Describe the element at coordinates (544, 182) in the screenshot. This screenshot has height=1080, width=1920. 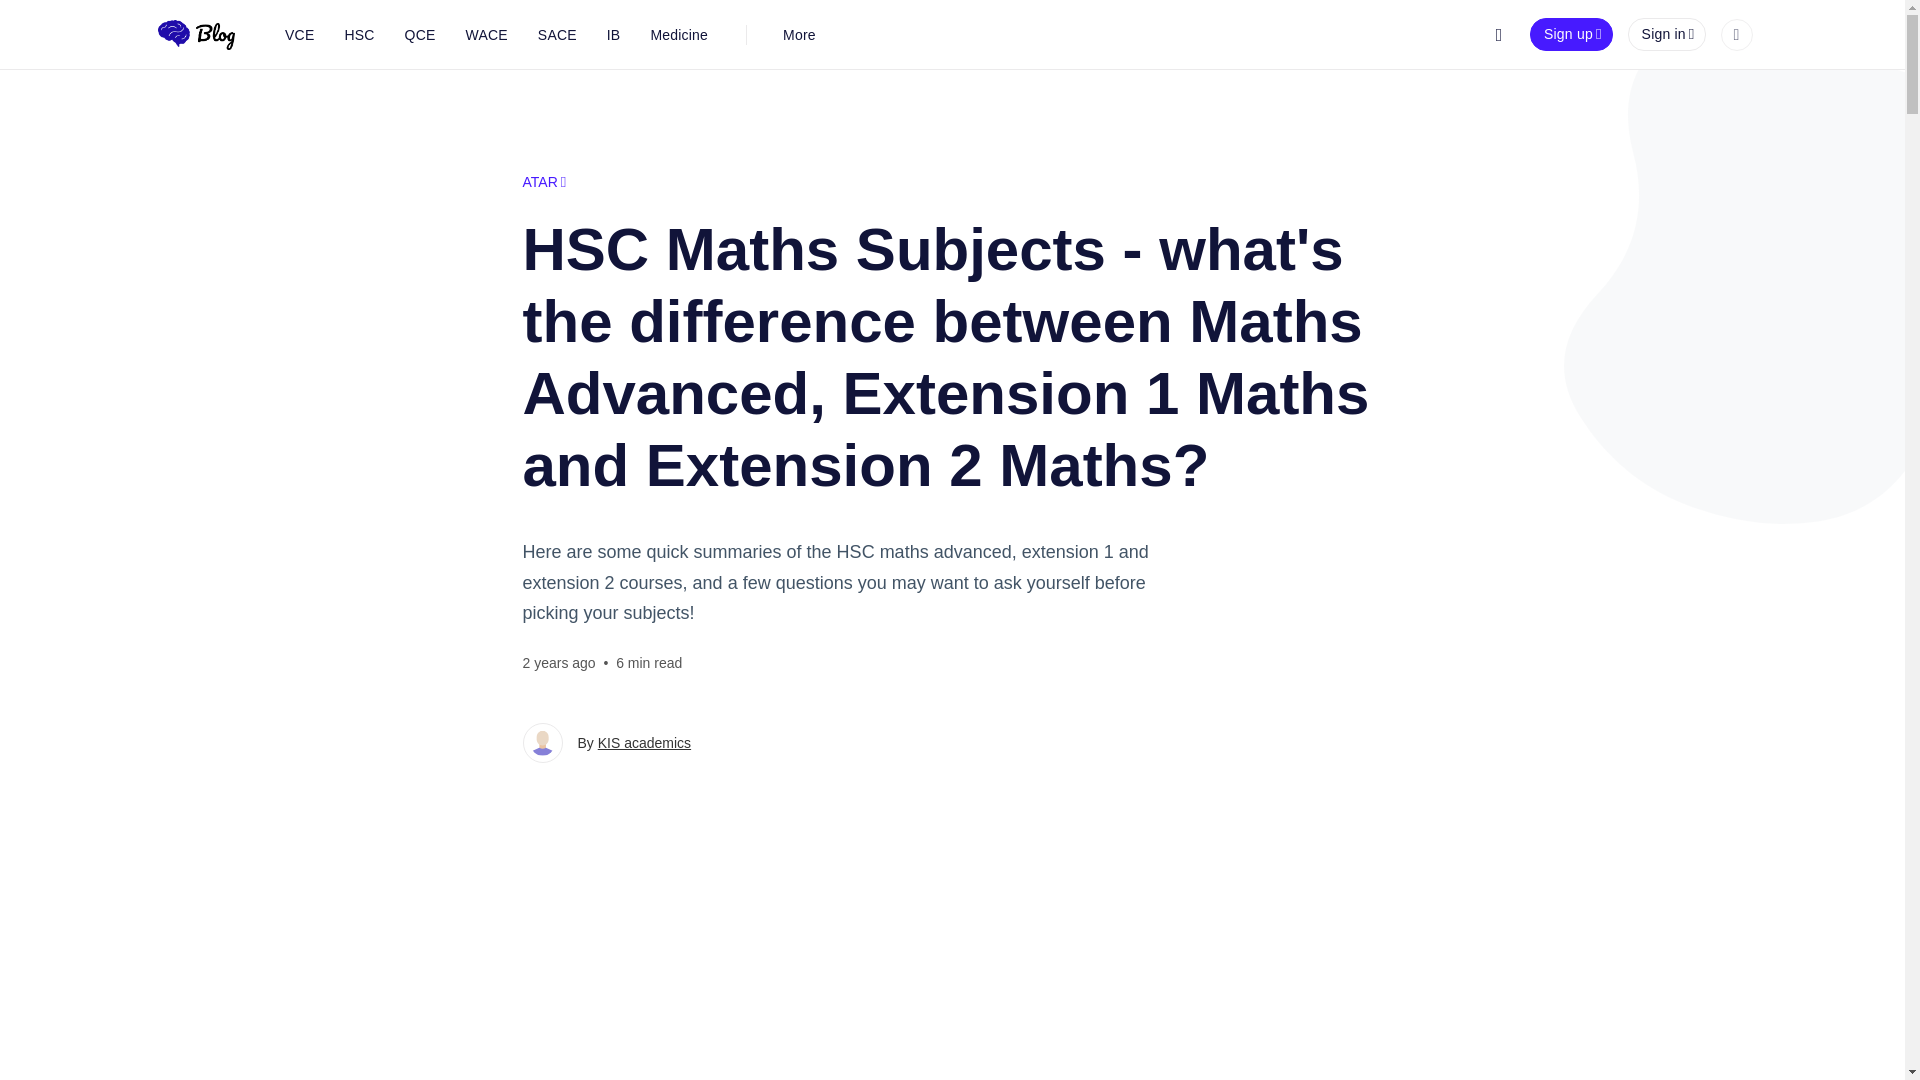
I see `ATAR` at that location.